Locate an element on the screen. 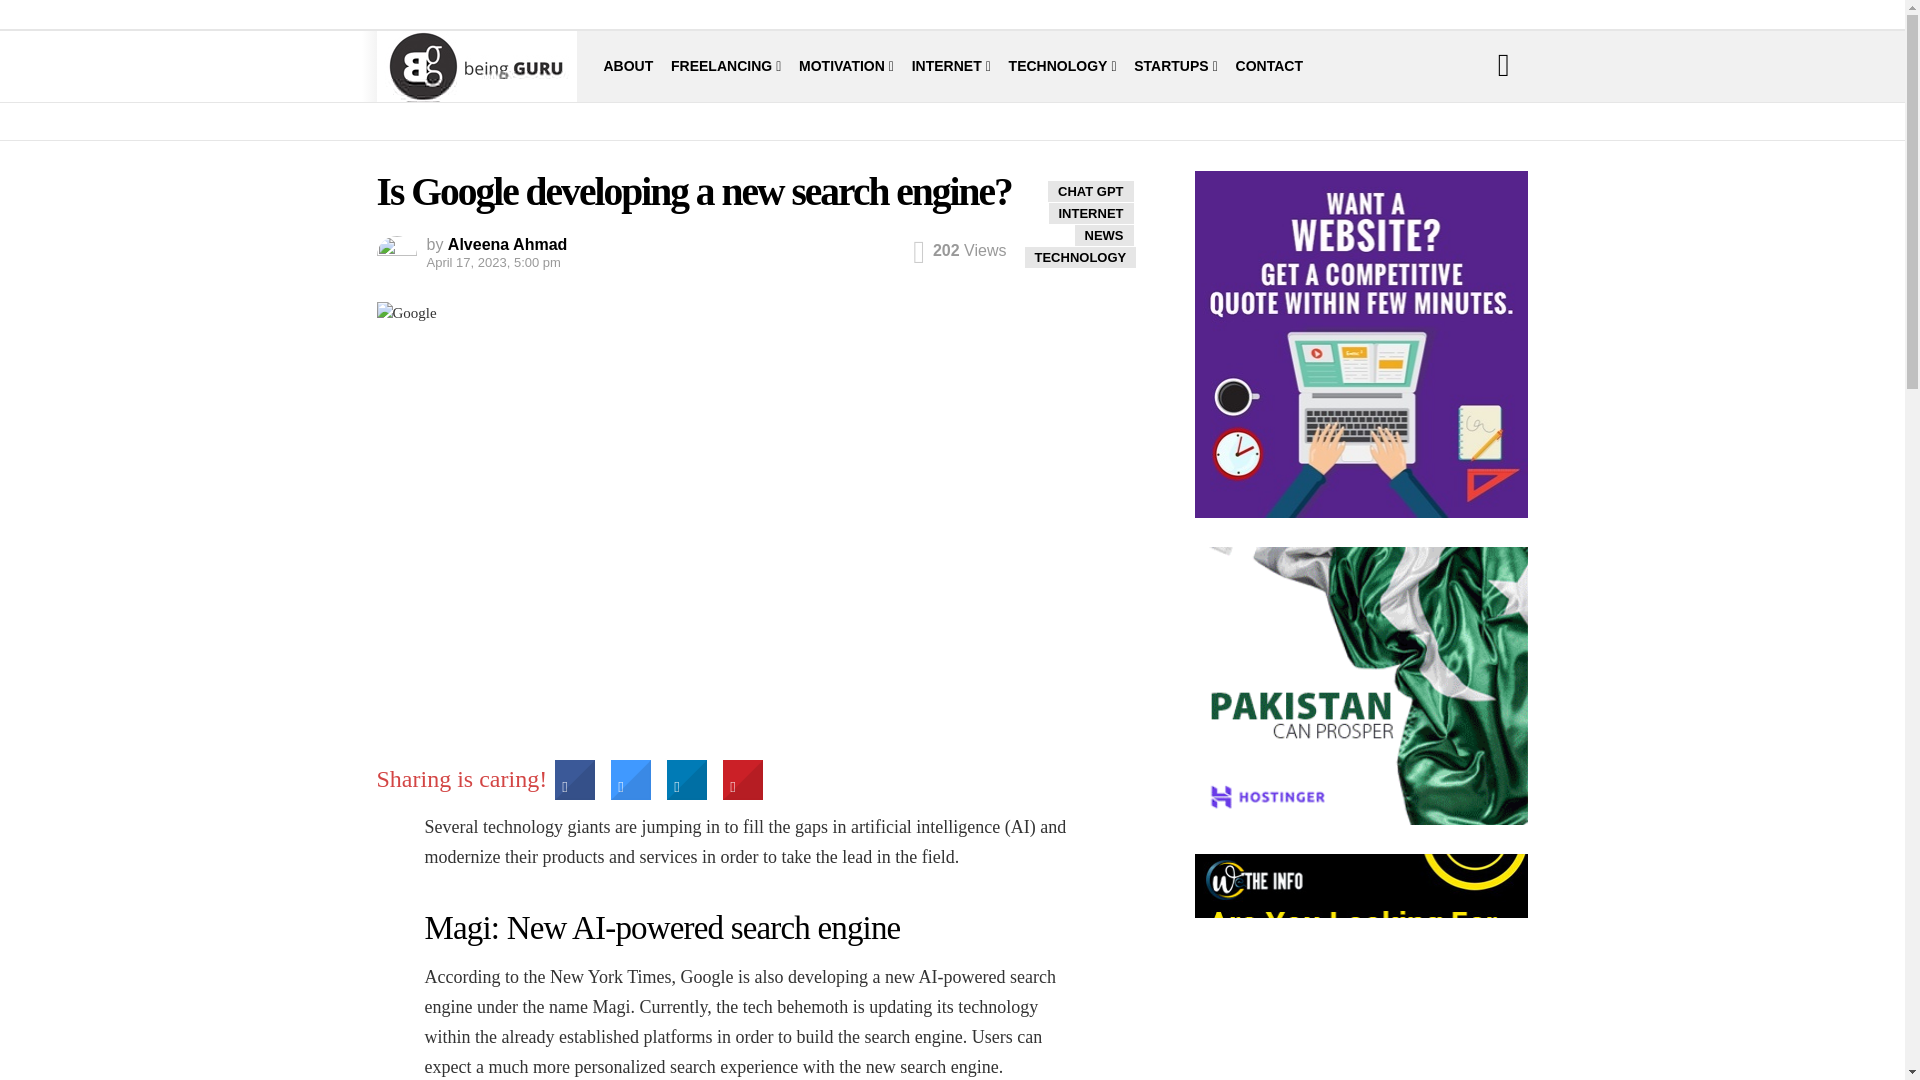  STARTUPS is located at coordinates (1176, 66).